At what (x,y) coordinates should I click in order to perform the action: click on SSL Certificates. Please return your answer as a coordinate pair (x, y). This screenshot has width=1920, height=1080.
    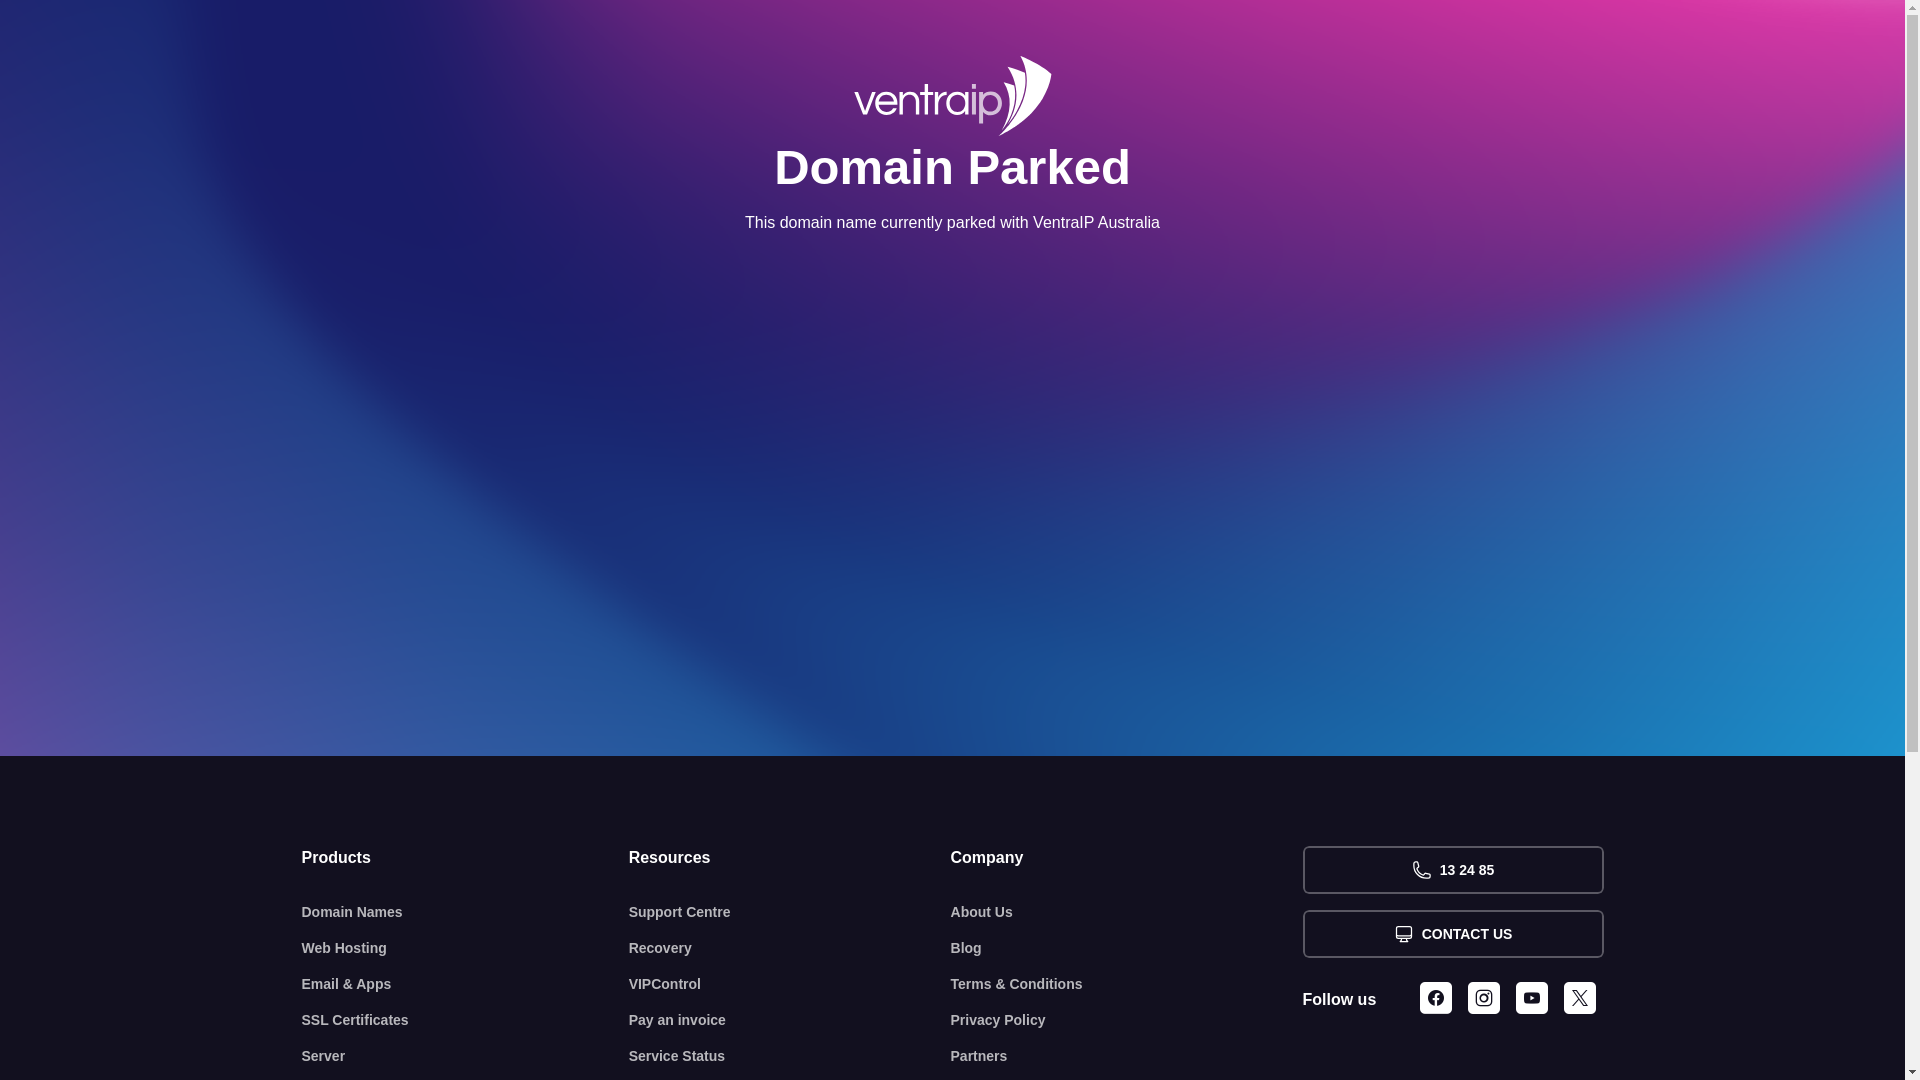
    Looking at the image, I should click on (466, 1020).